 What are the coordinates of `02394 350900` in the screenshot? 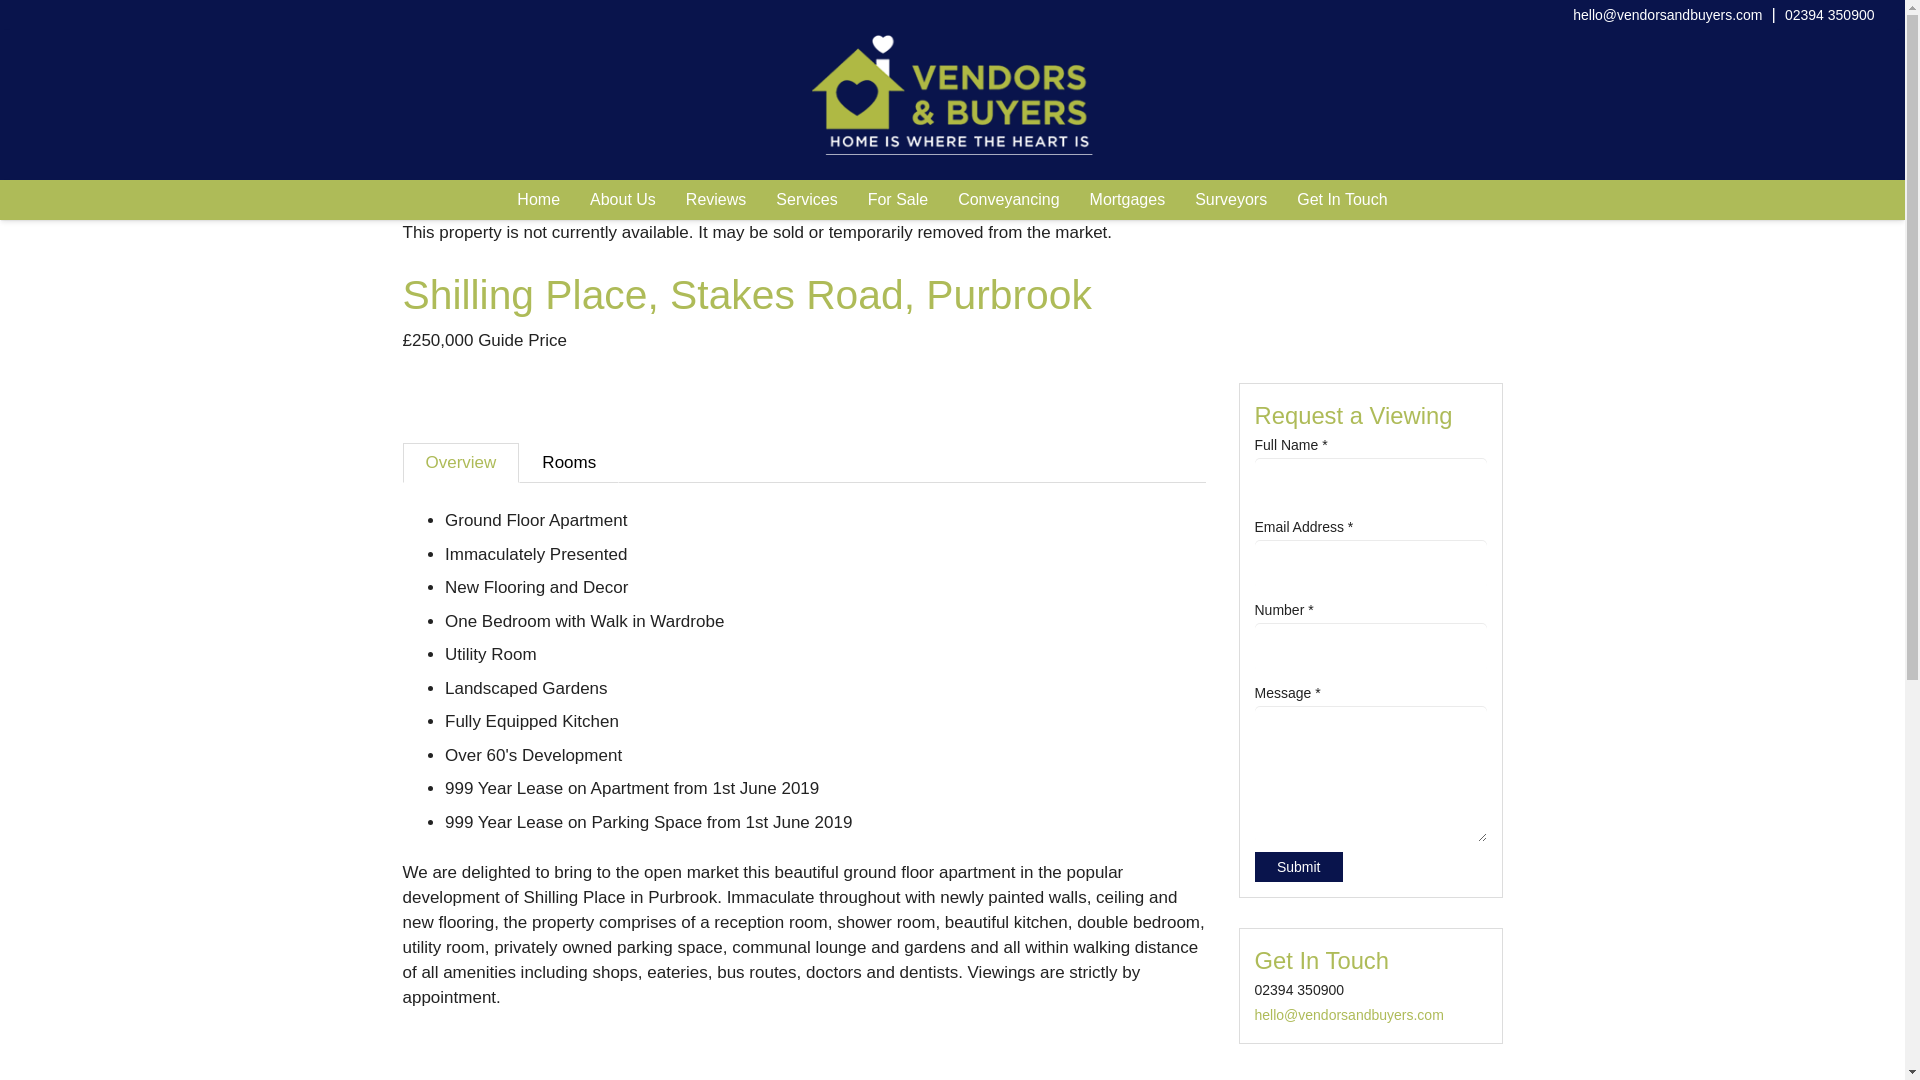 It's located at (1830, 14).